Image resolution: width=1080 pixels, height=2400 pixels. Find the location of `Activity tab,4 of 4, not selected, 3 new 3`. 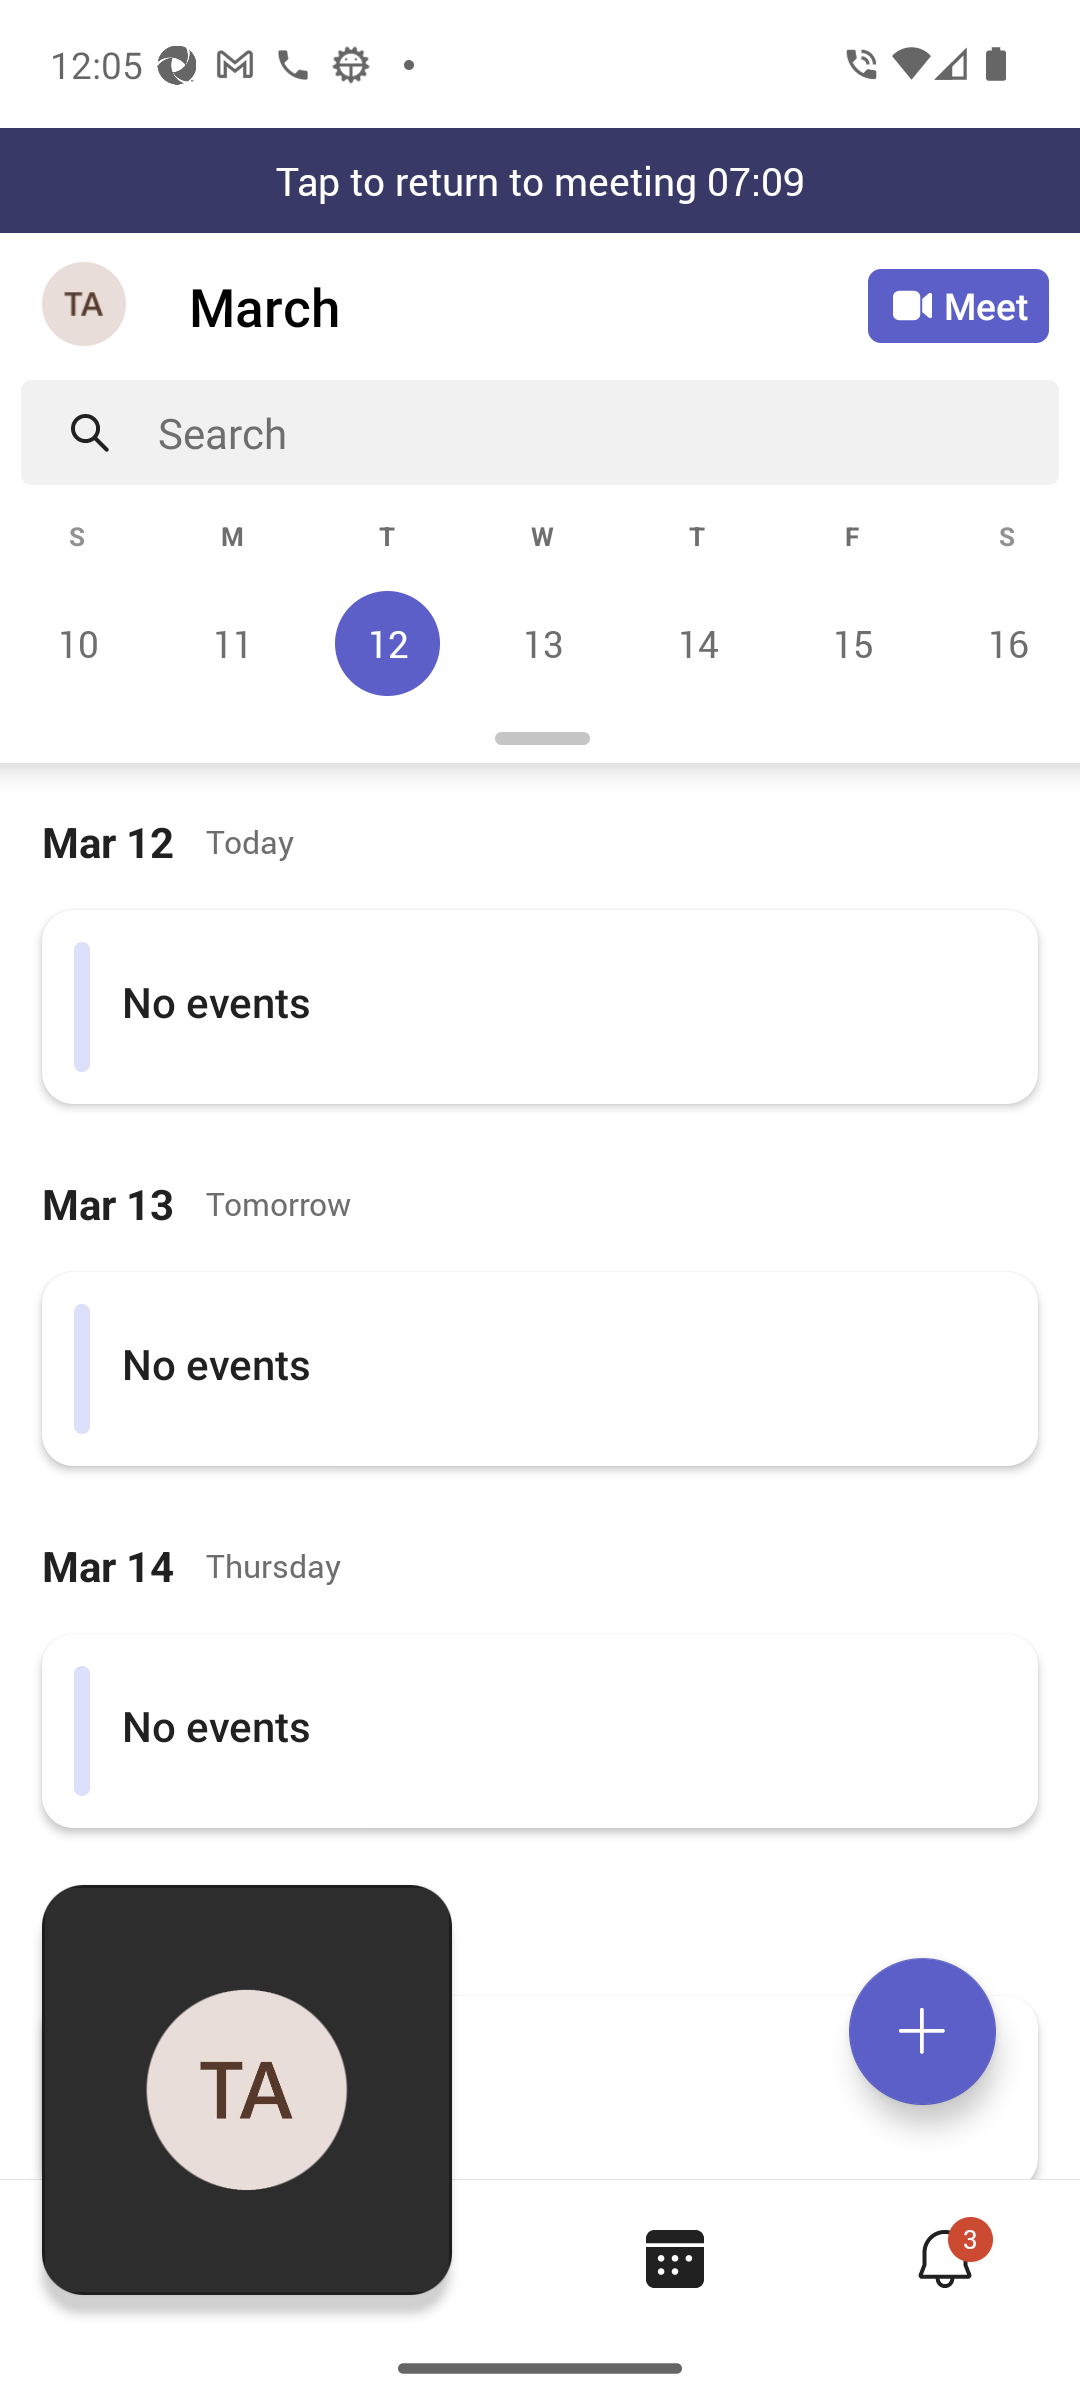

Activity tab,4 of 4, not selected, 3 new 3 is located at coordinates (944, 2258).